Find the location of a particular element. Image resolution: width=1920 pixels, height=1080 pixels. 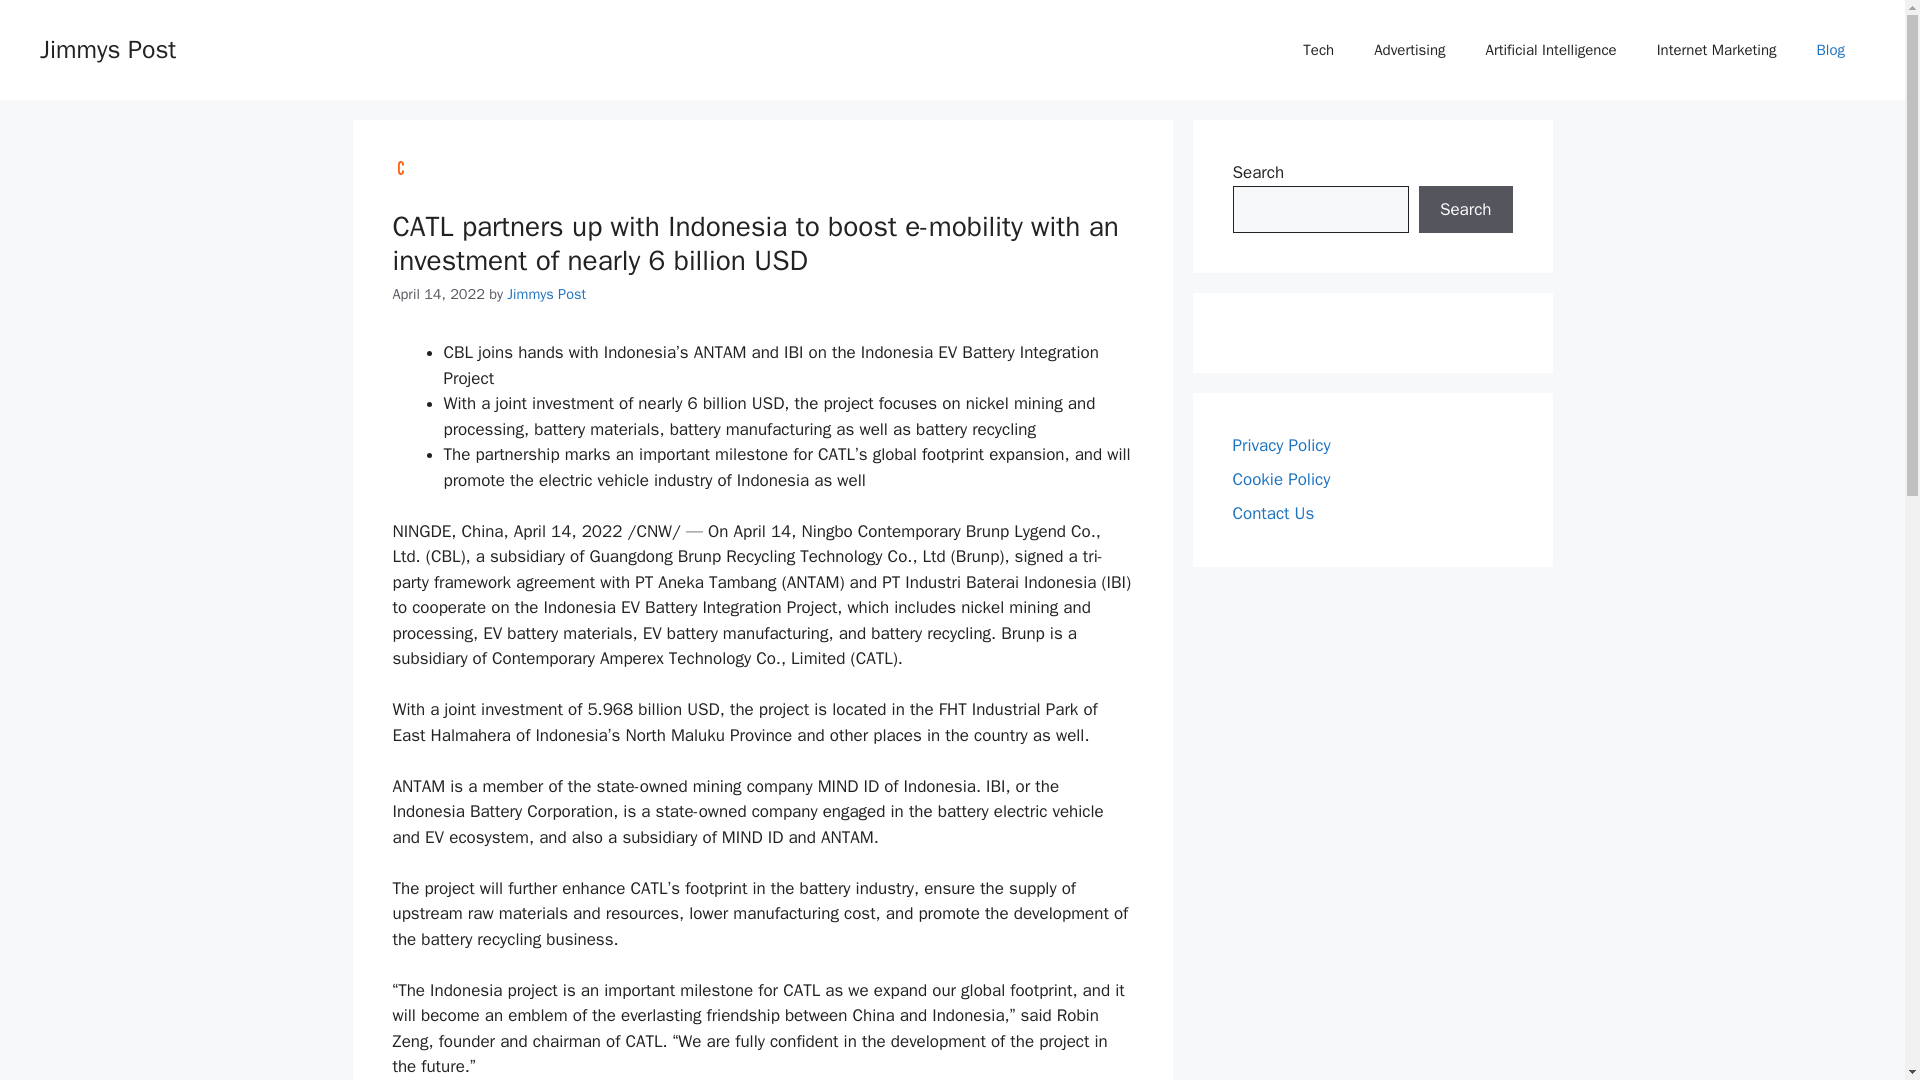

Search is located at coordinates (1465, 210).